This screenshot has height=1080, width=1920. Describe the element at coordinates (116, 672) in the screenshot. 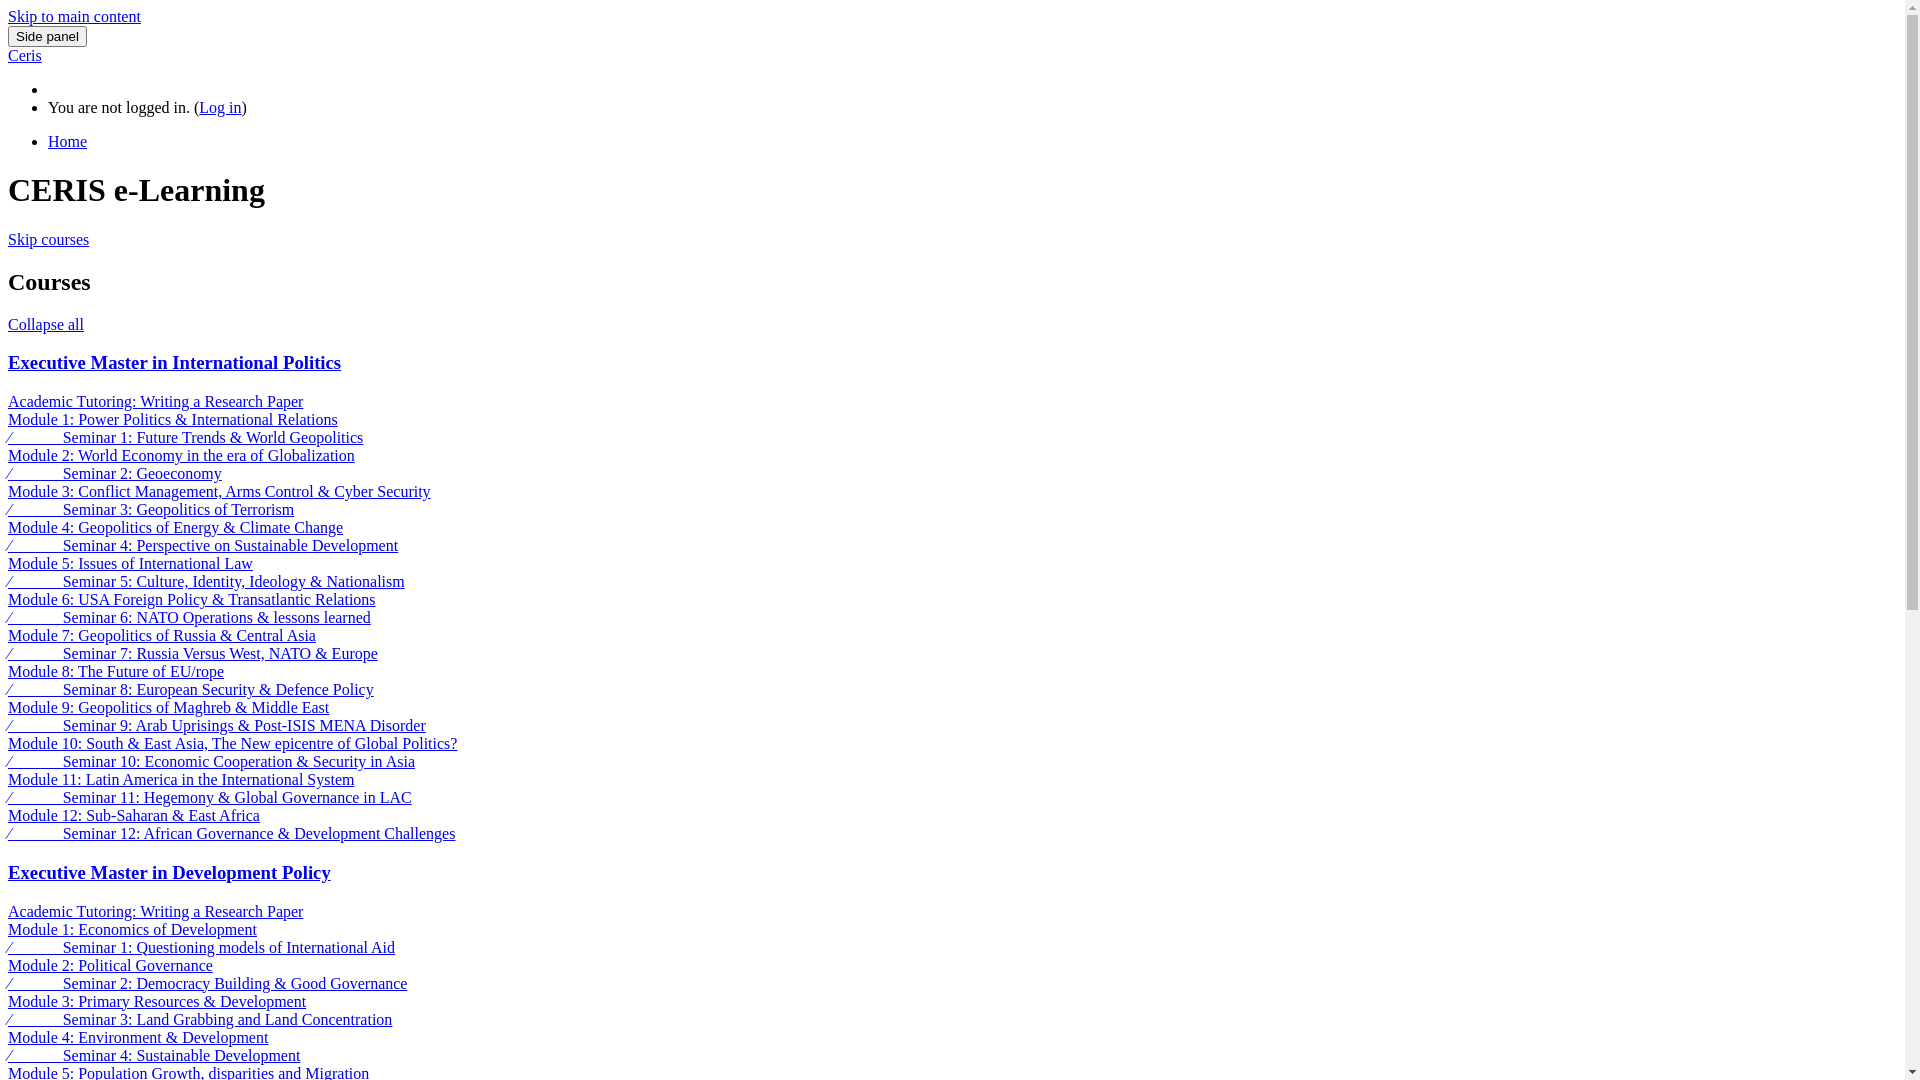

I see `Module 8: The Future of EU/rope` at that location.